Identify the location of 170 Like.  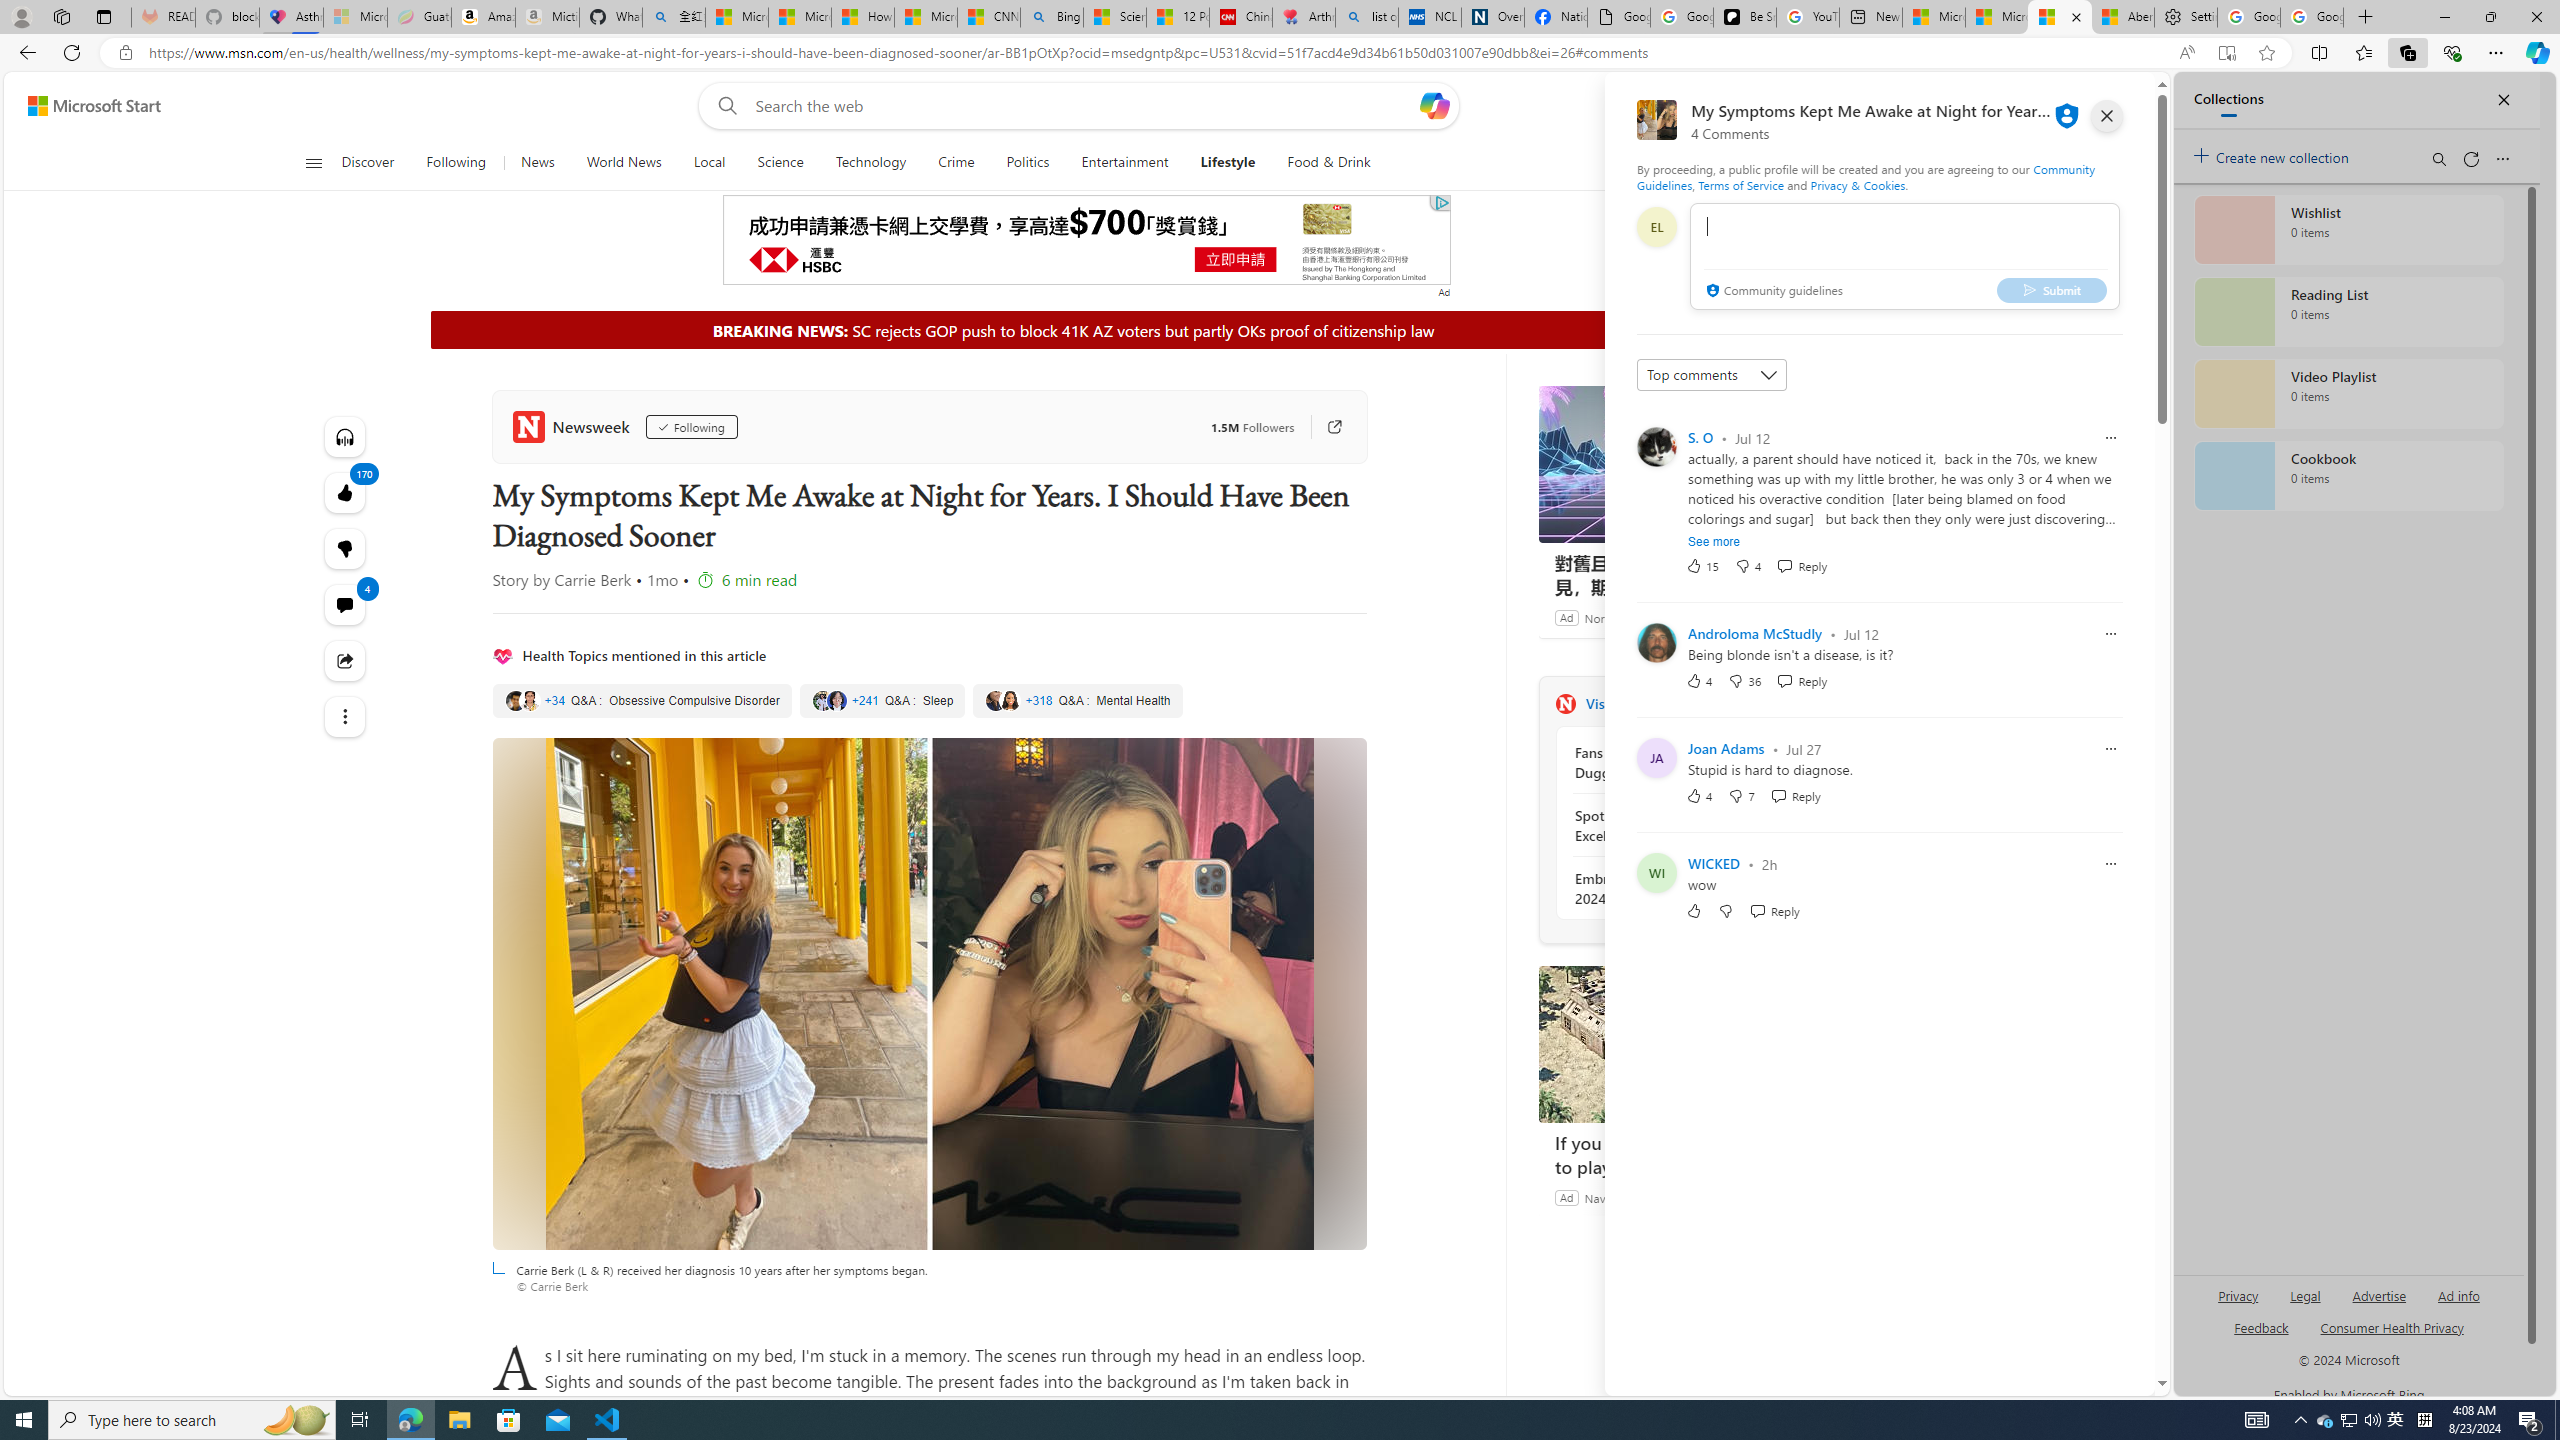
(346, 492).